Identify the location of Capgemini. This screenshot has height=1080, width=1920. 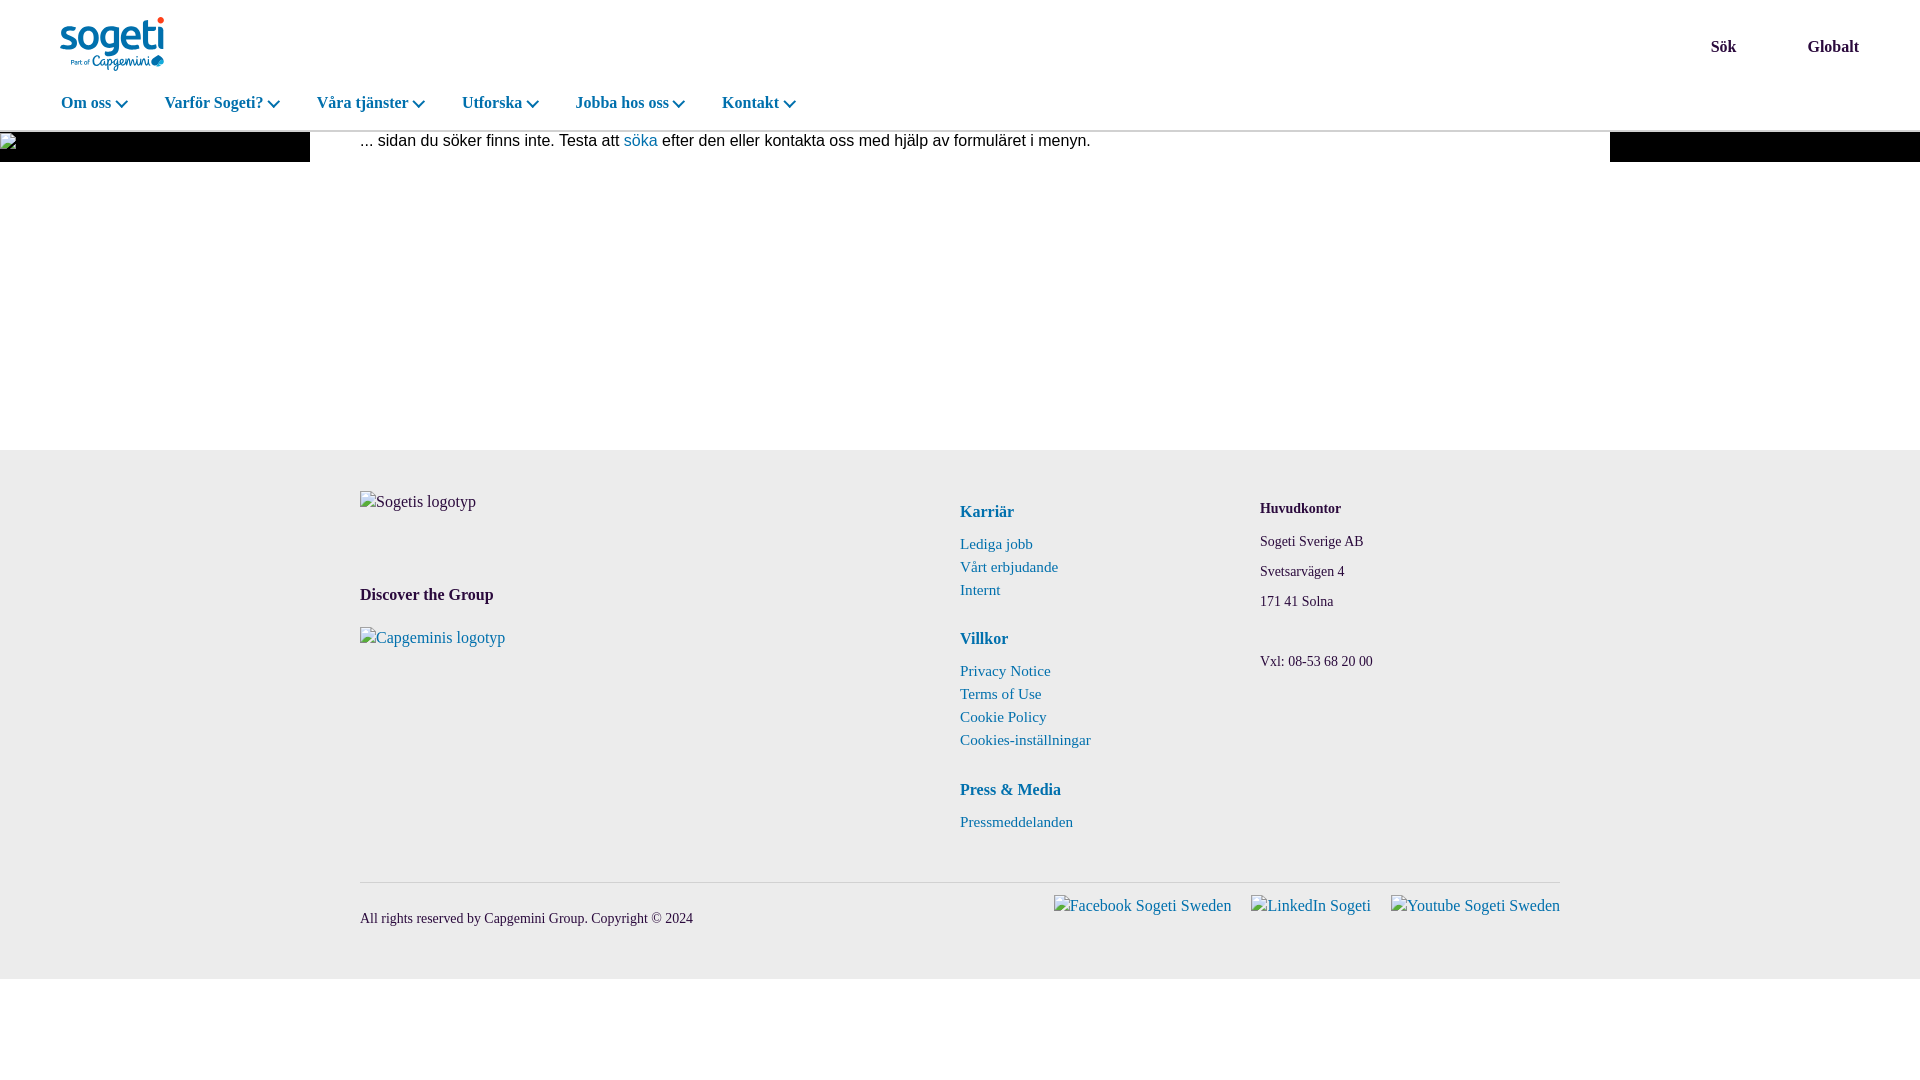
(432, 636).